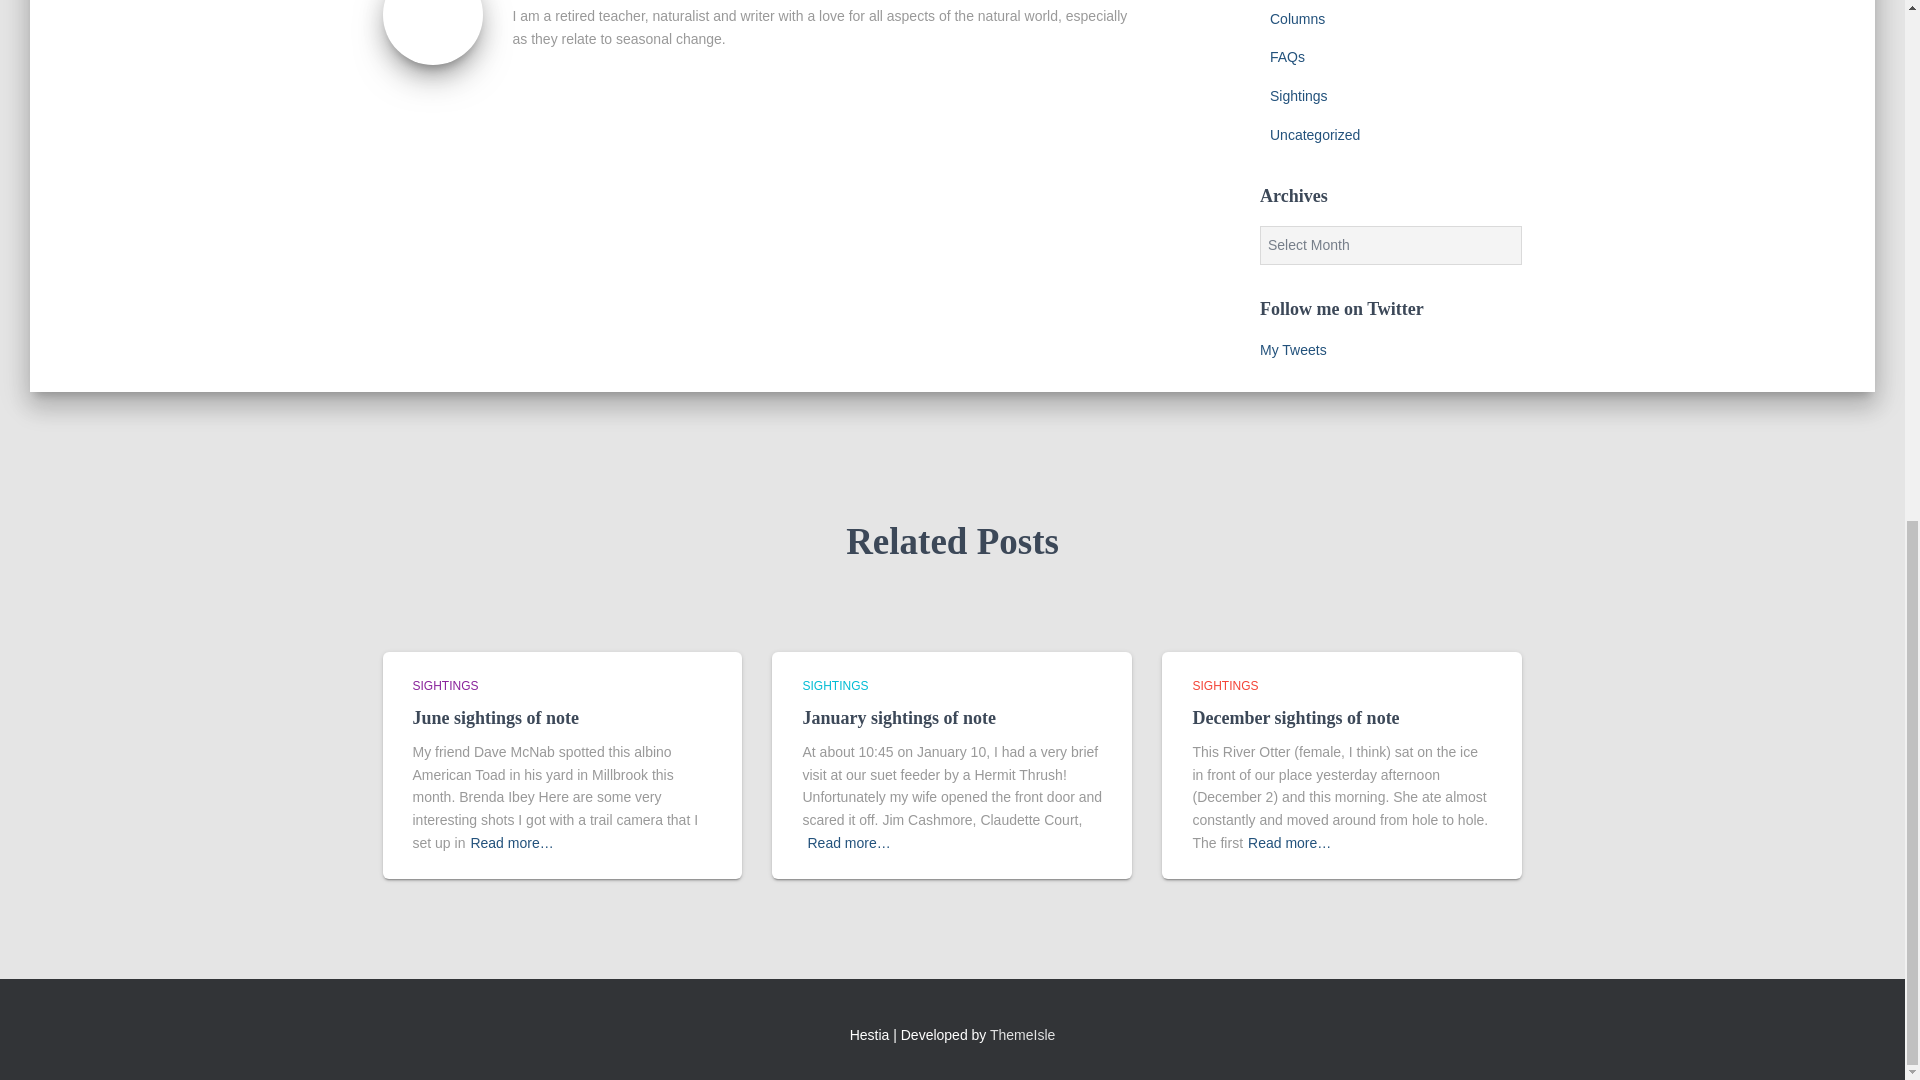 This screenshot has height=1080, width=1920. What do you see at coordinates (899, 718) in the screenshot?
I see `January sightings of note` at bounding box center [899, 718].